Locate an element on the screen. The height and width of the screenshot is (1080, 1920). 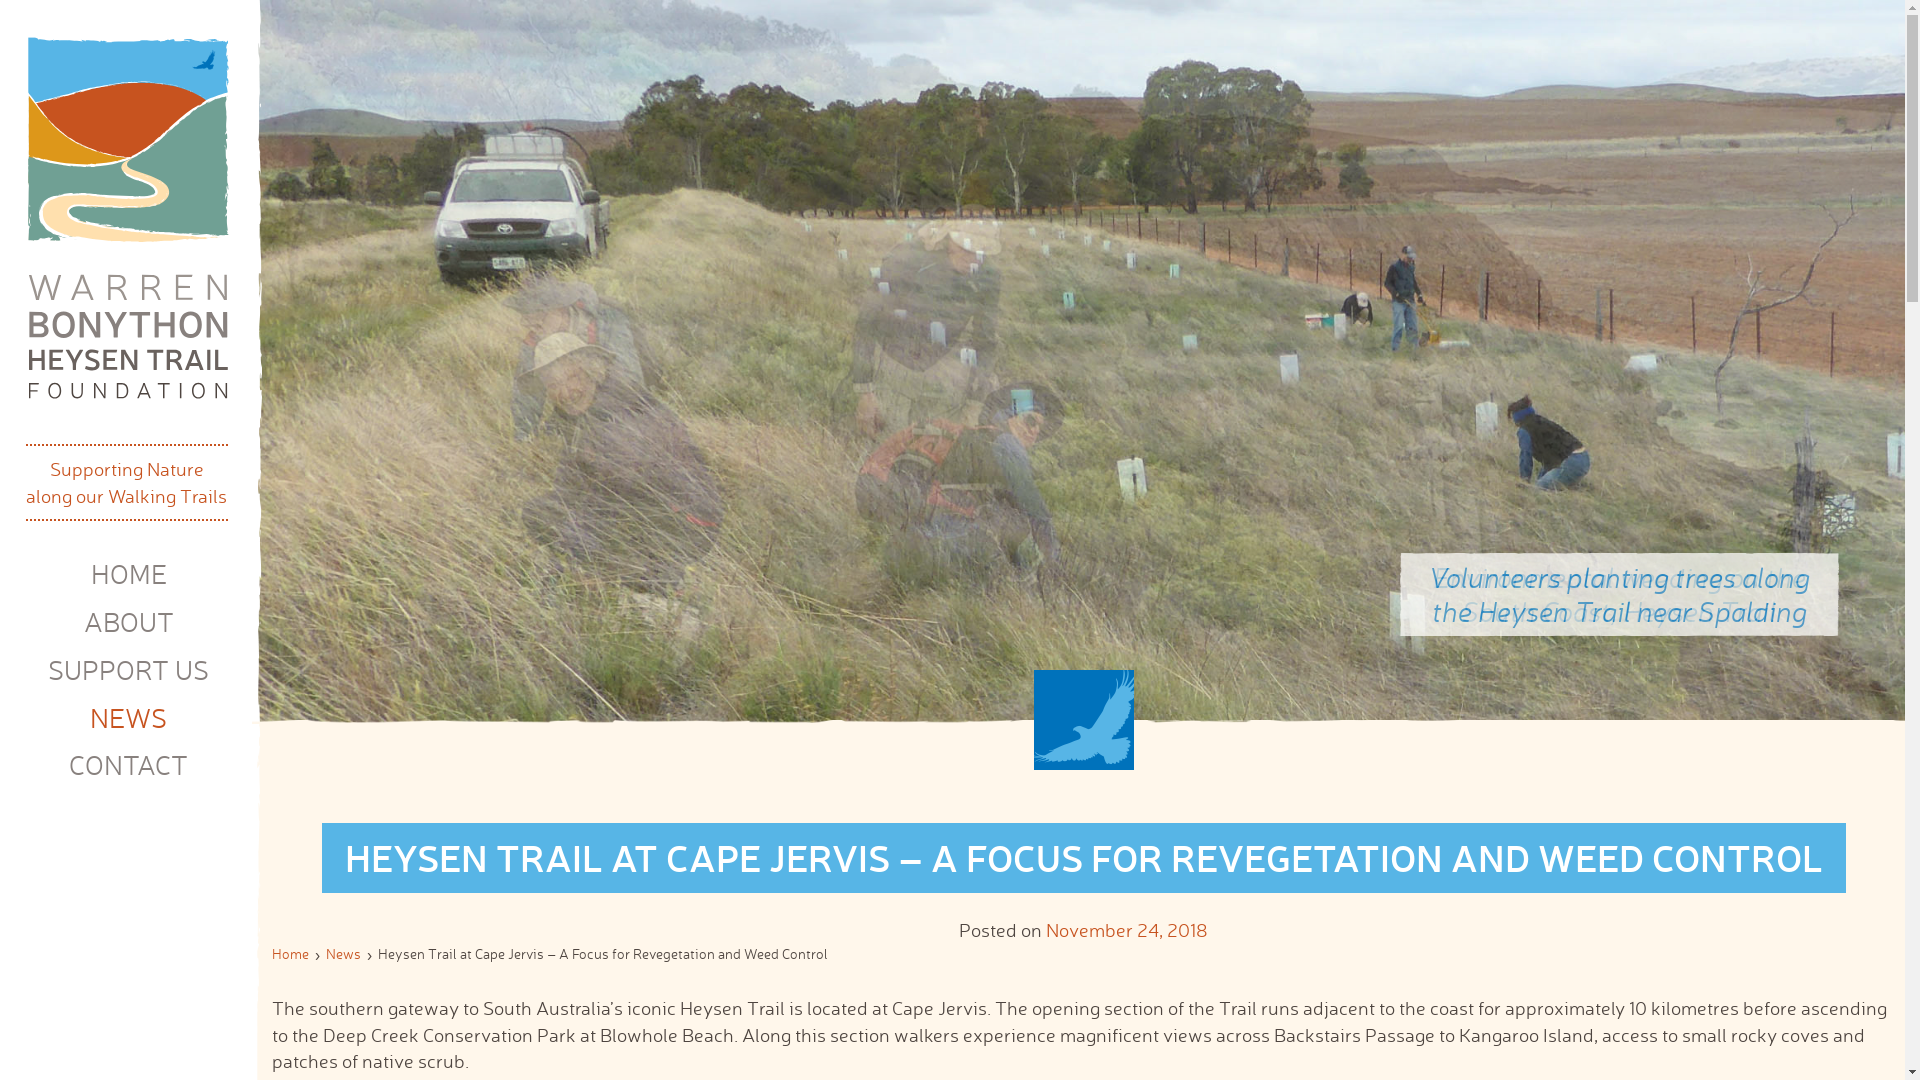
CONTACT is located at coordinates (128, 764).